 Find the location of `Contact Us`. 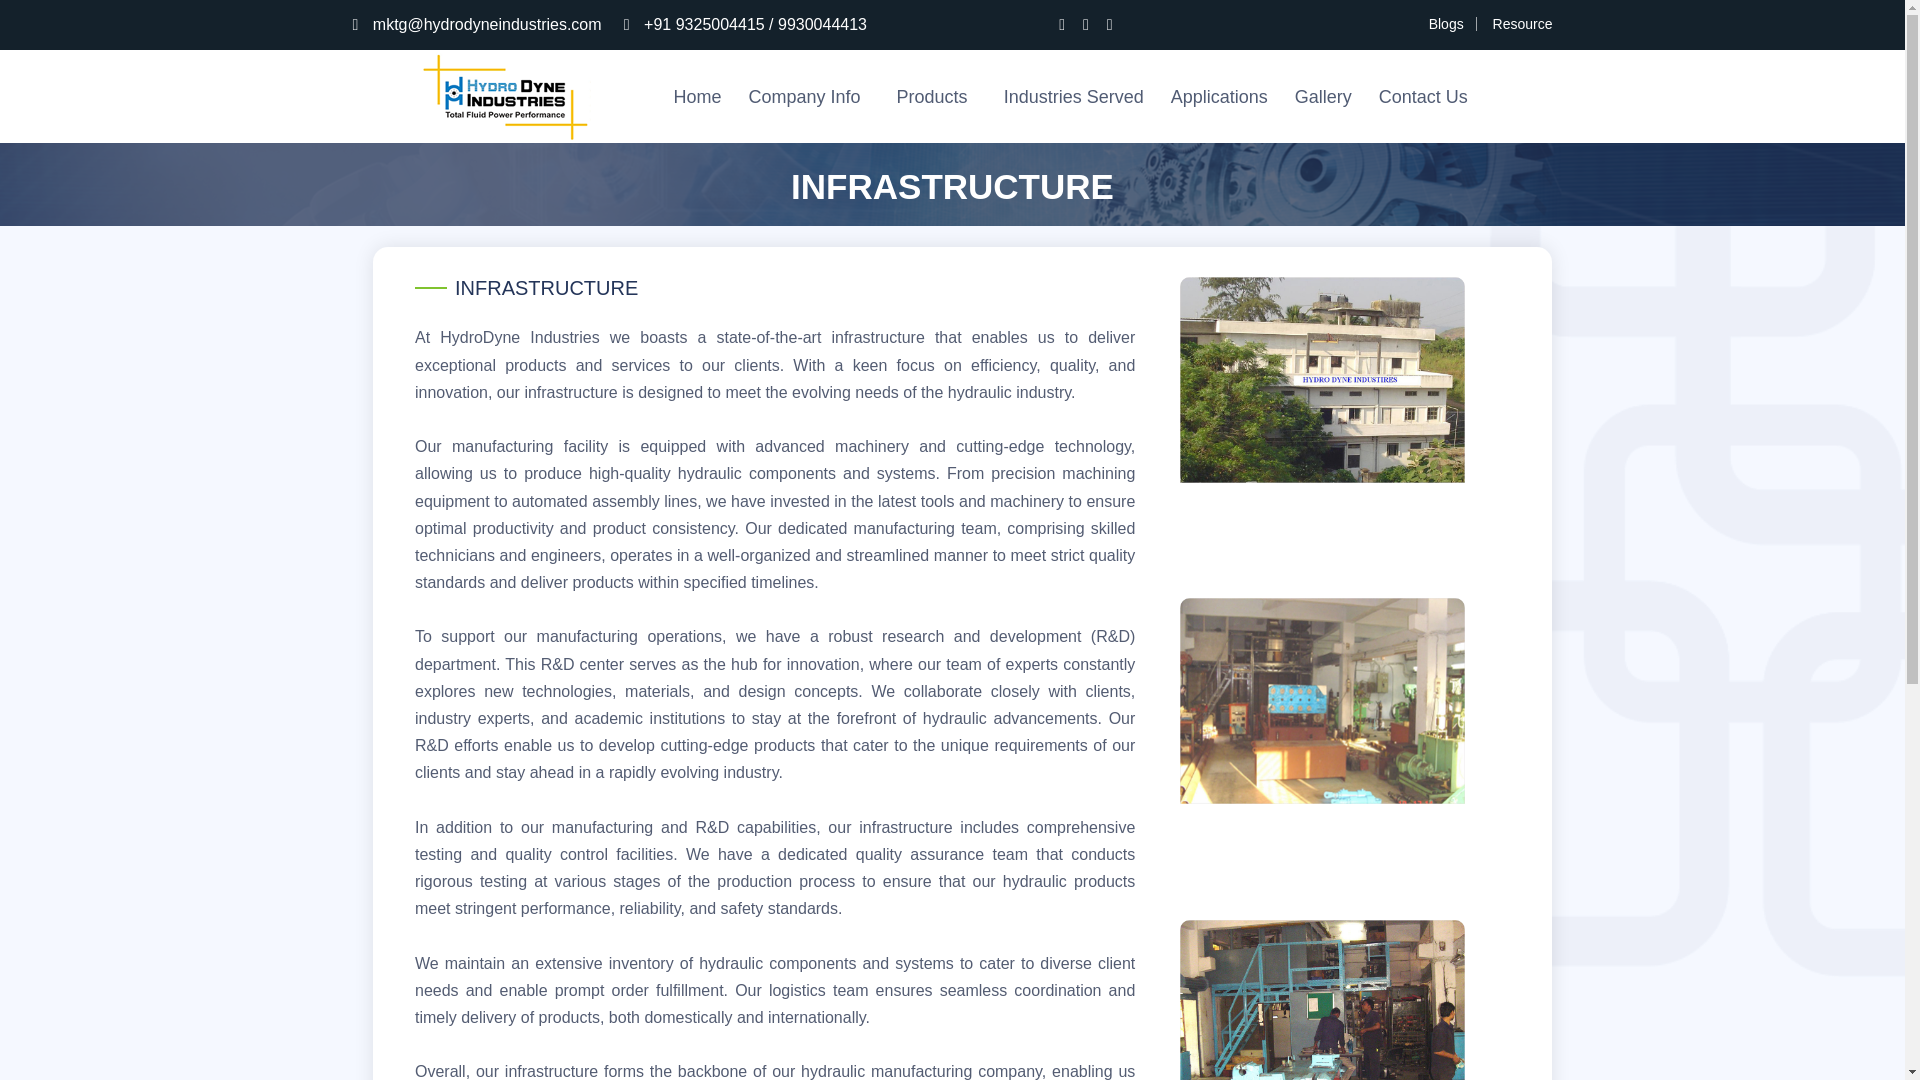

Contact Us is located at coordinates (1423, 97).